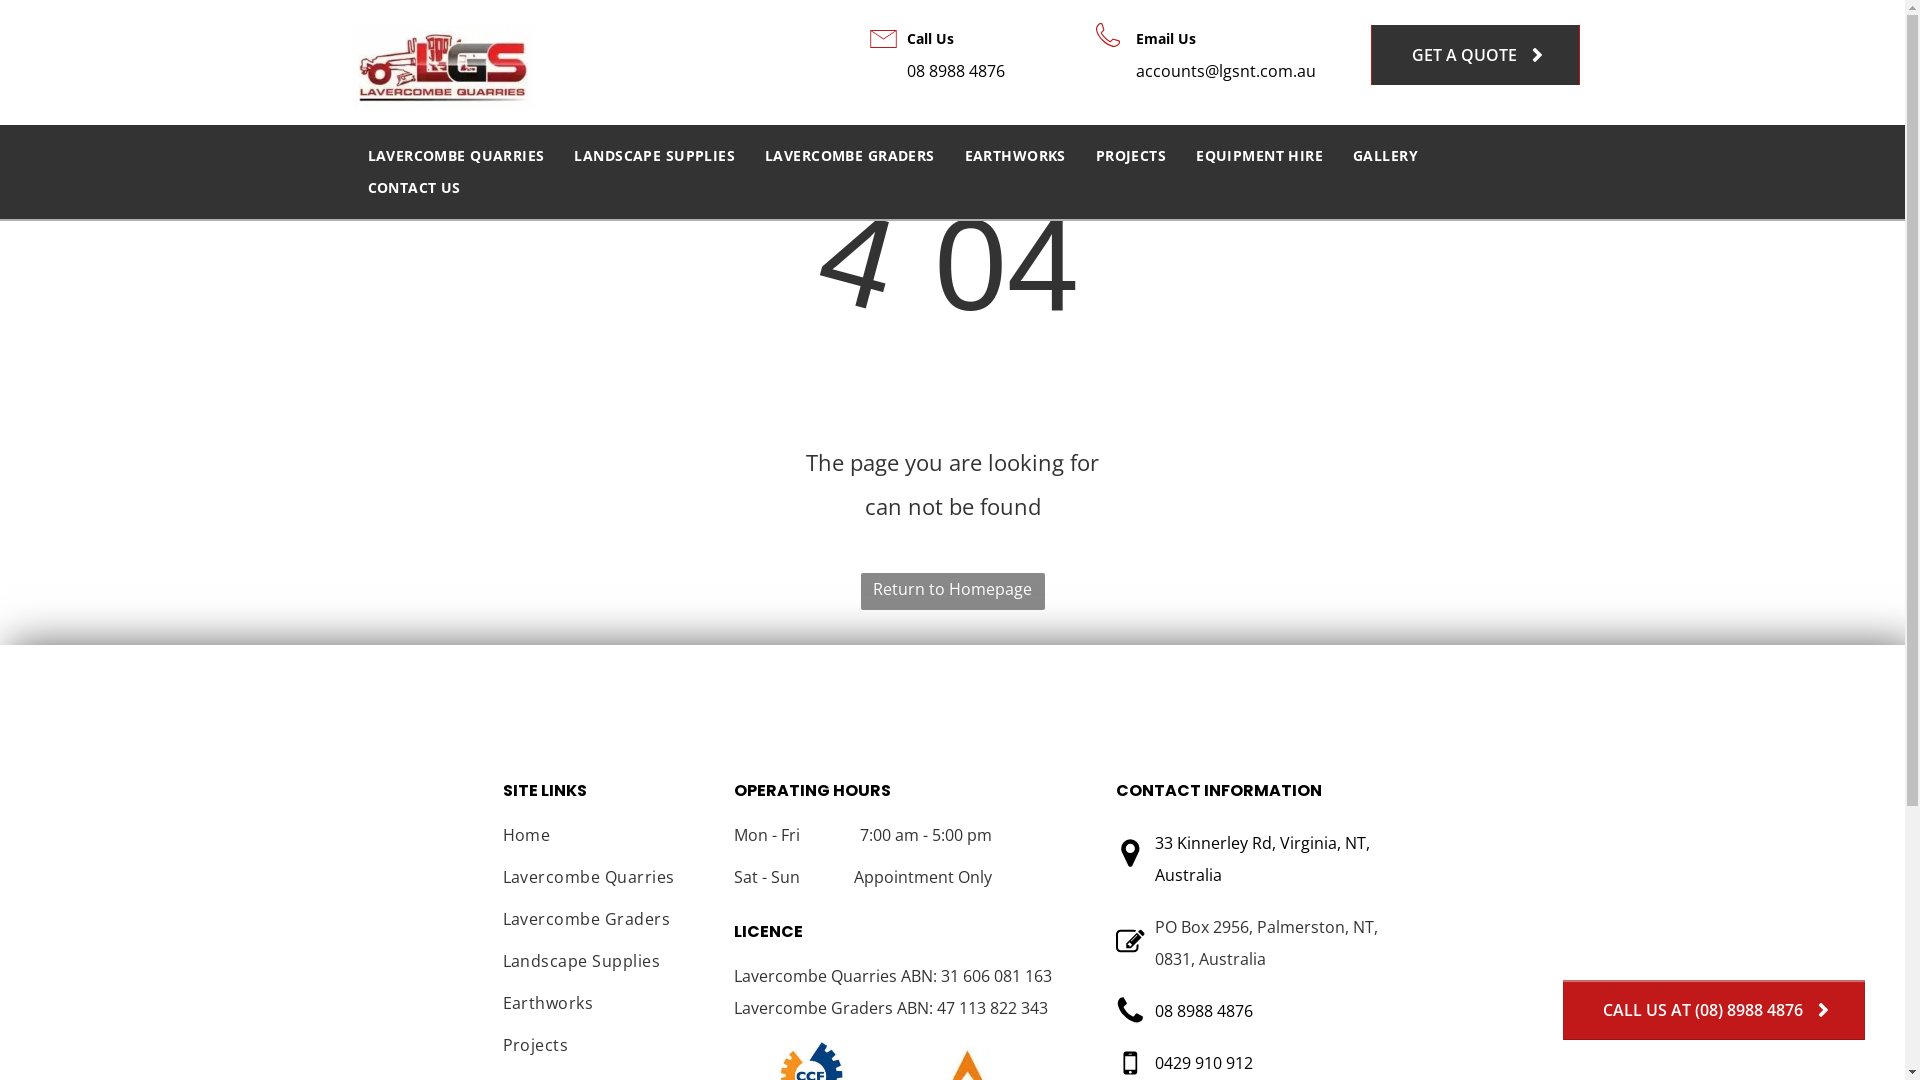 This screenshot has height=1080, width=1920. Describe the element at coordinates (608, 882) in the screenshot. I see `Lavercombe Quarries` at that location.